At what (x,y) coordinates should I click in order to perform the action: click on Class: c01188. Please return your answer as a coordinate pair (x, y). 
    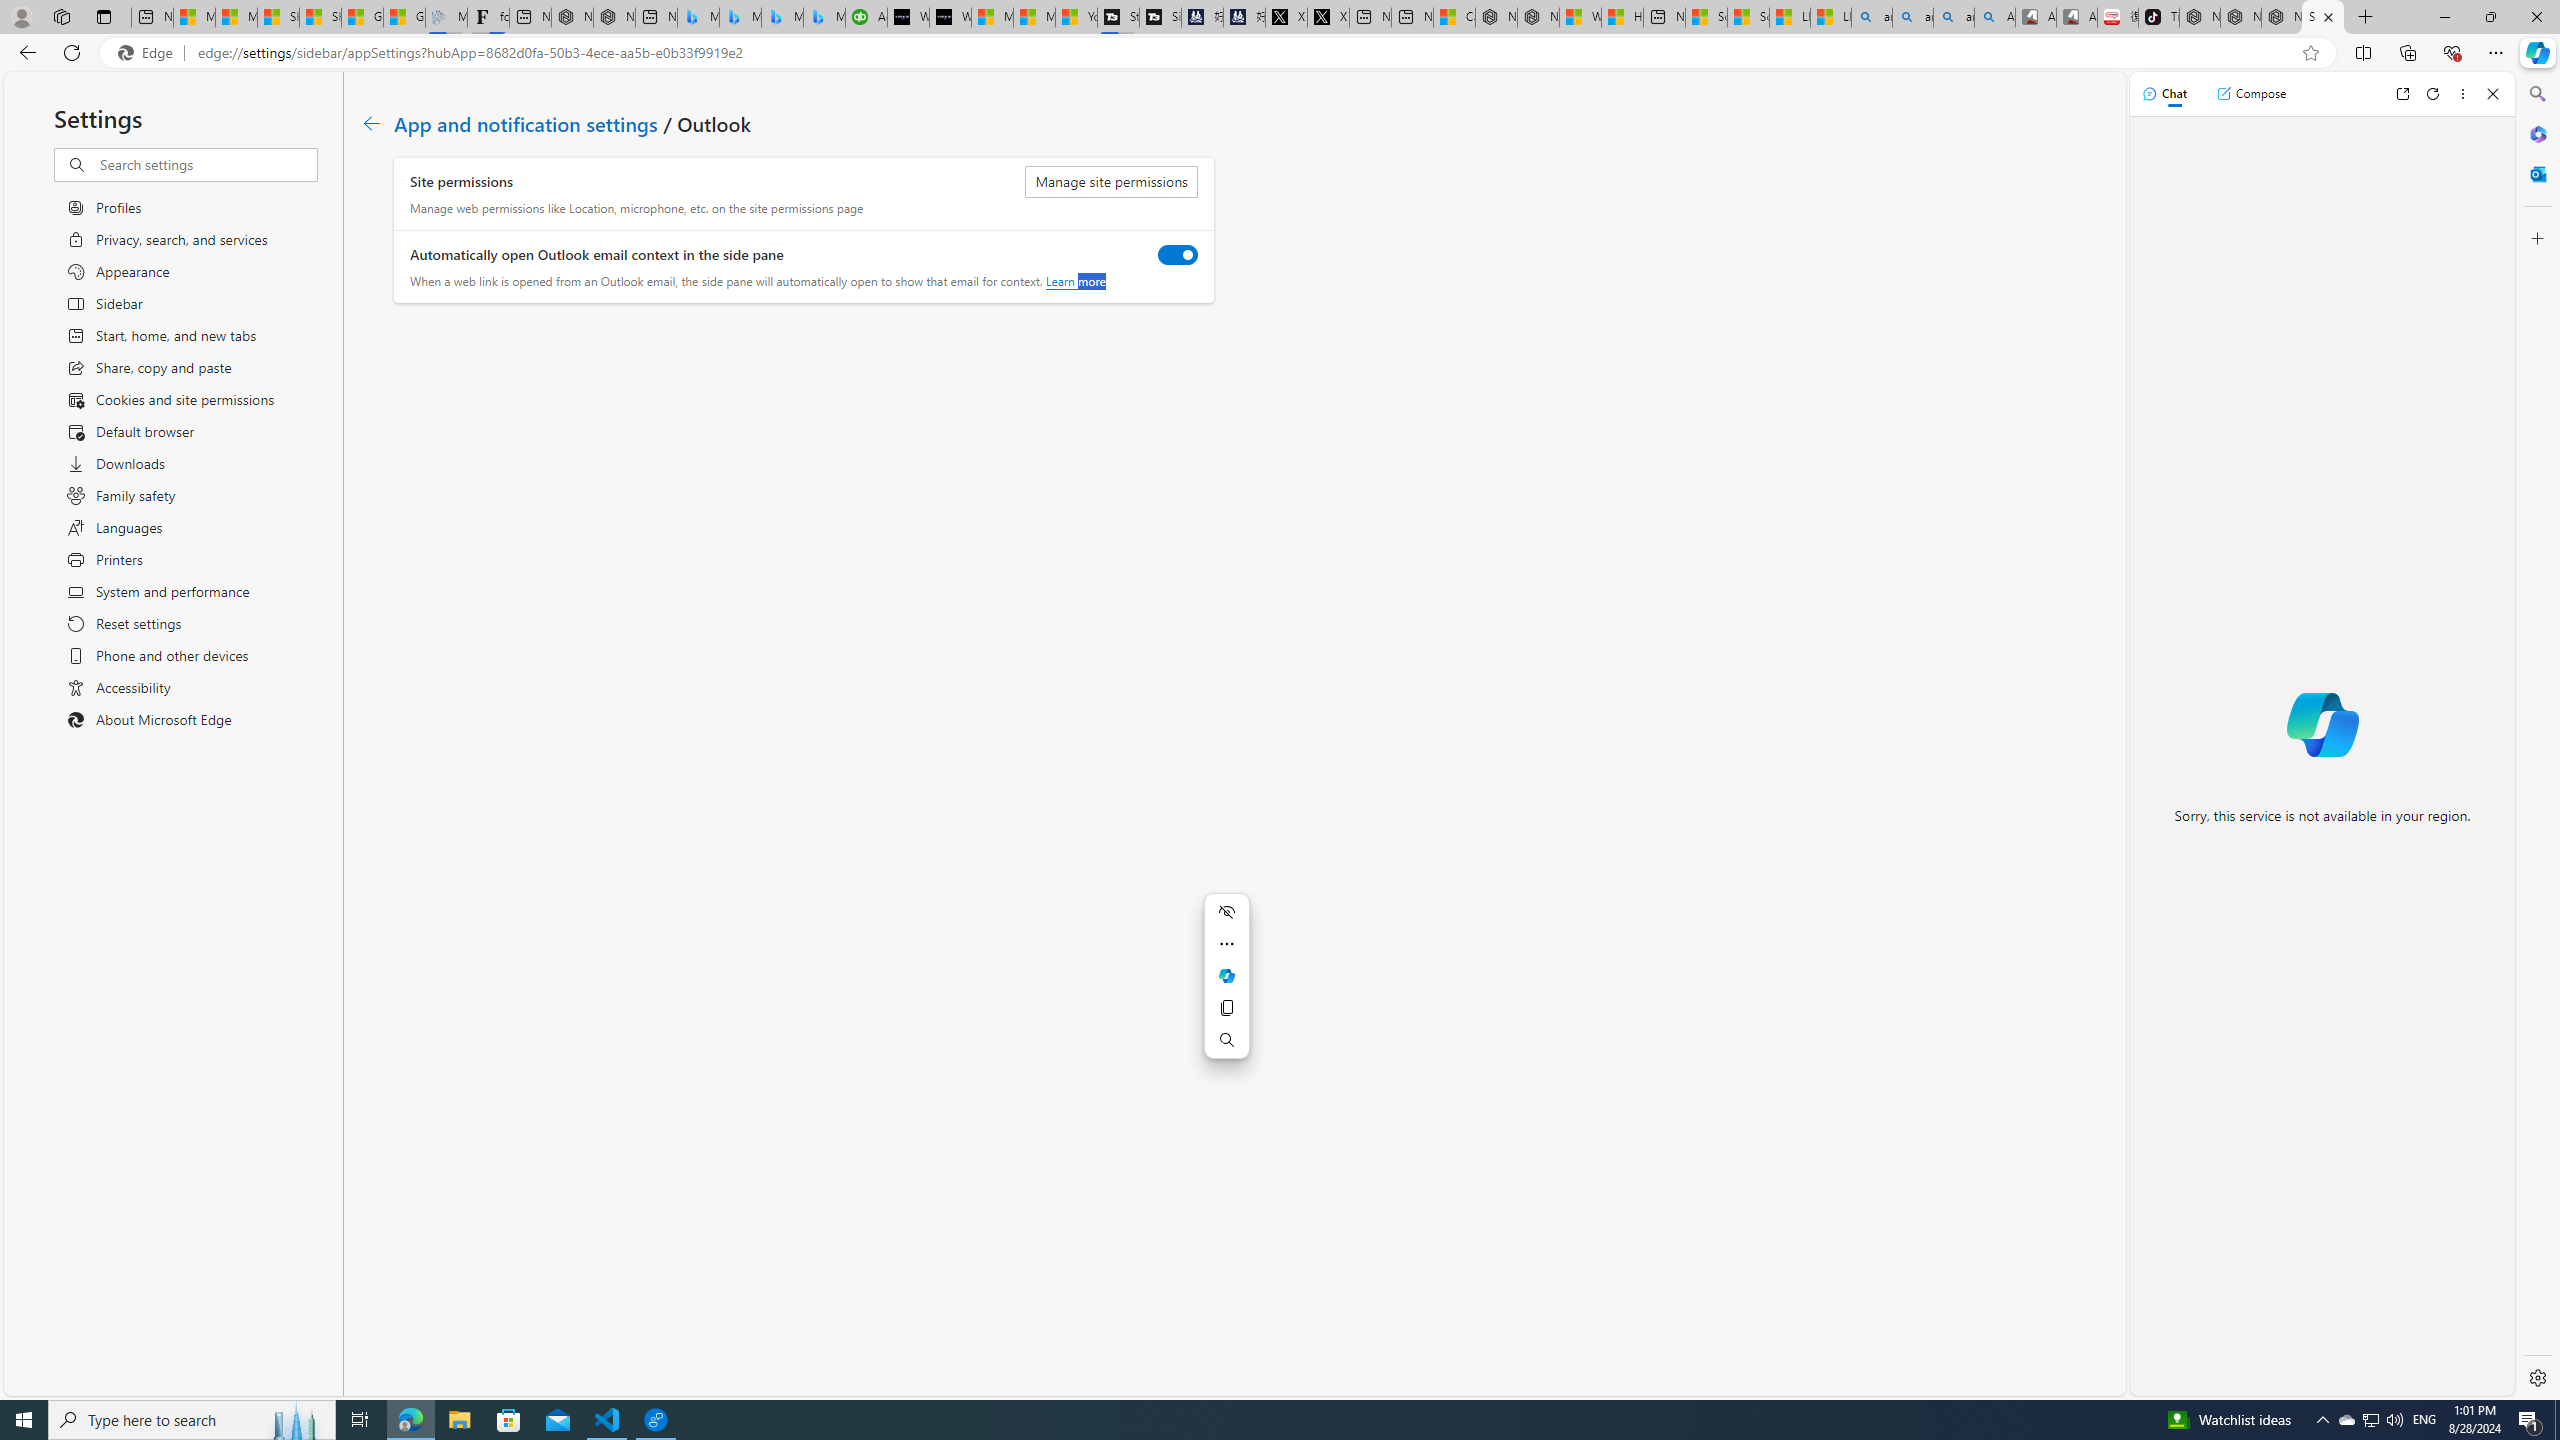
    Looking at the image, I should click on (370, 123).